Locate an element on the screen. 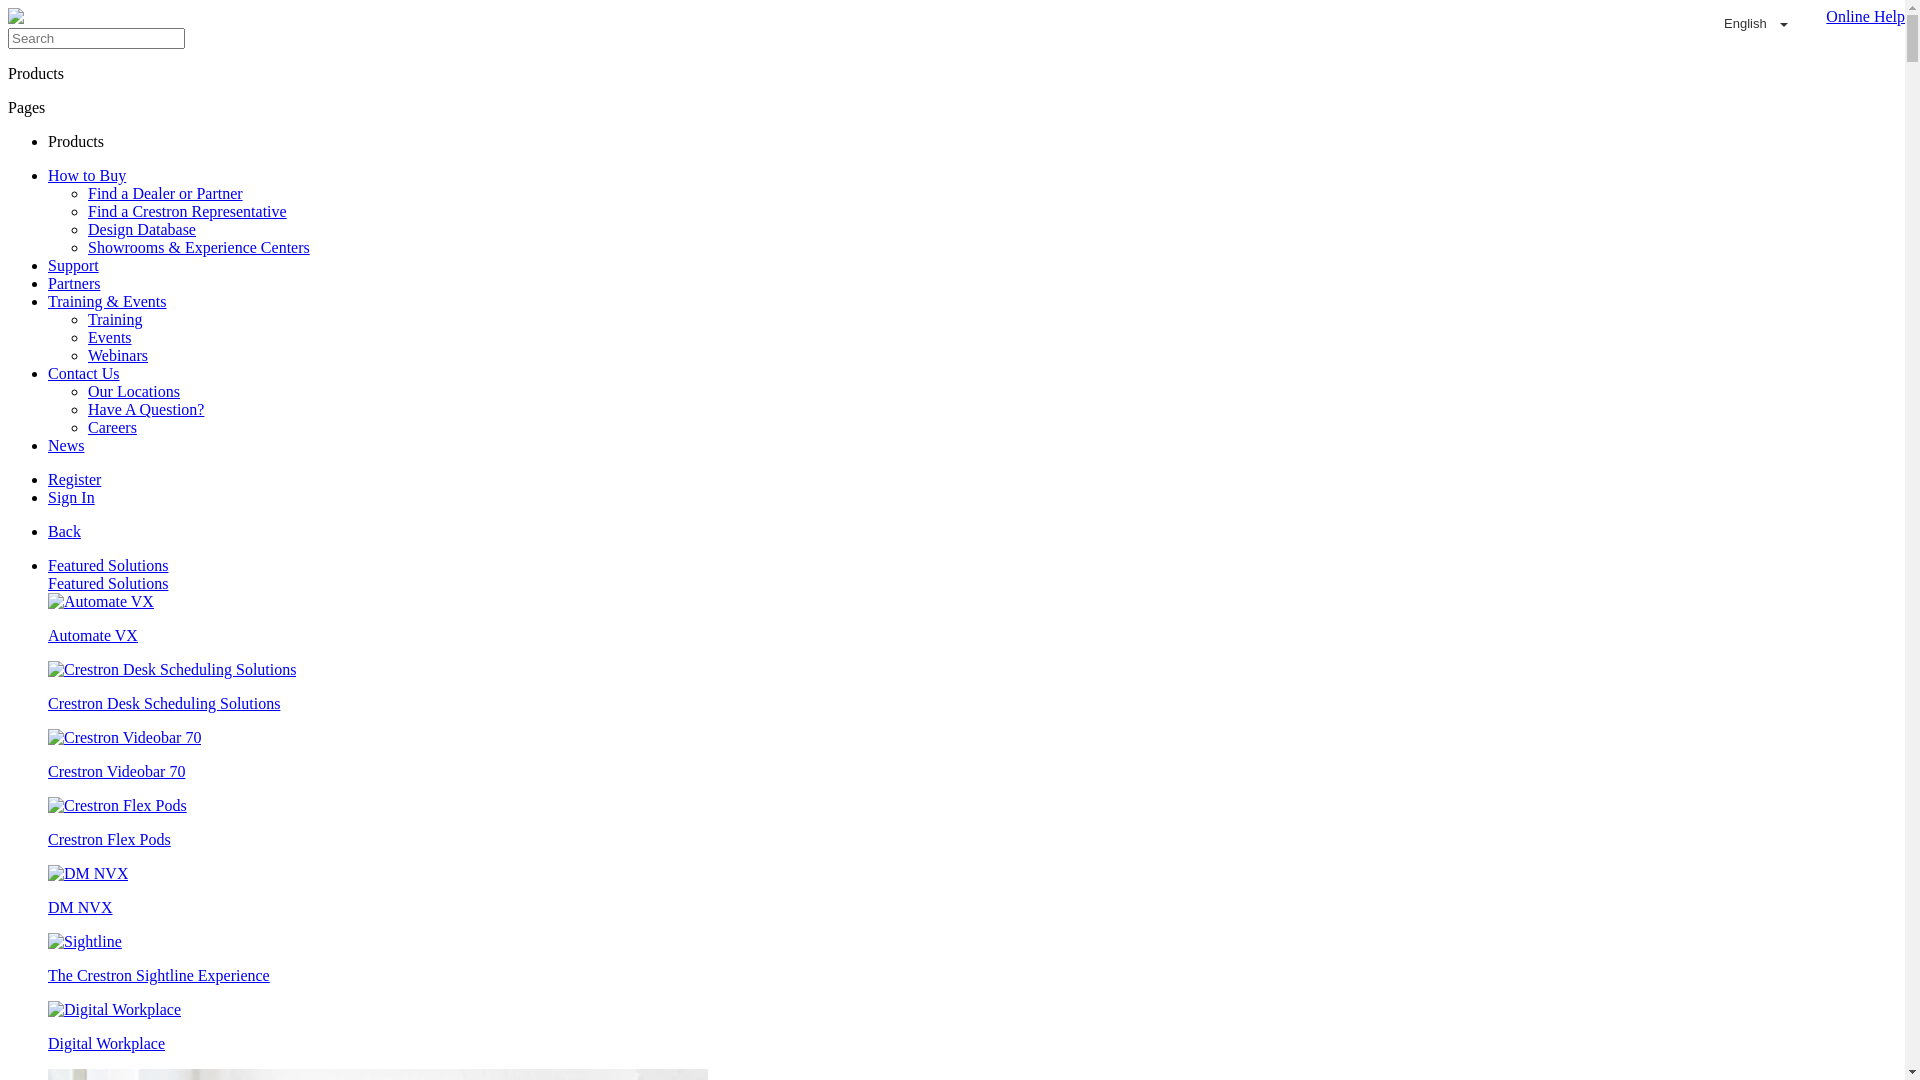 This screenshot has height=1080, width=1920. Crestron Desk Scheduling Solutions is located at coordinates (972, 687).